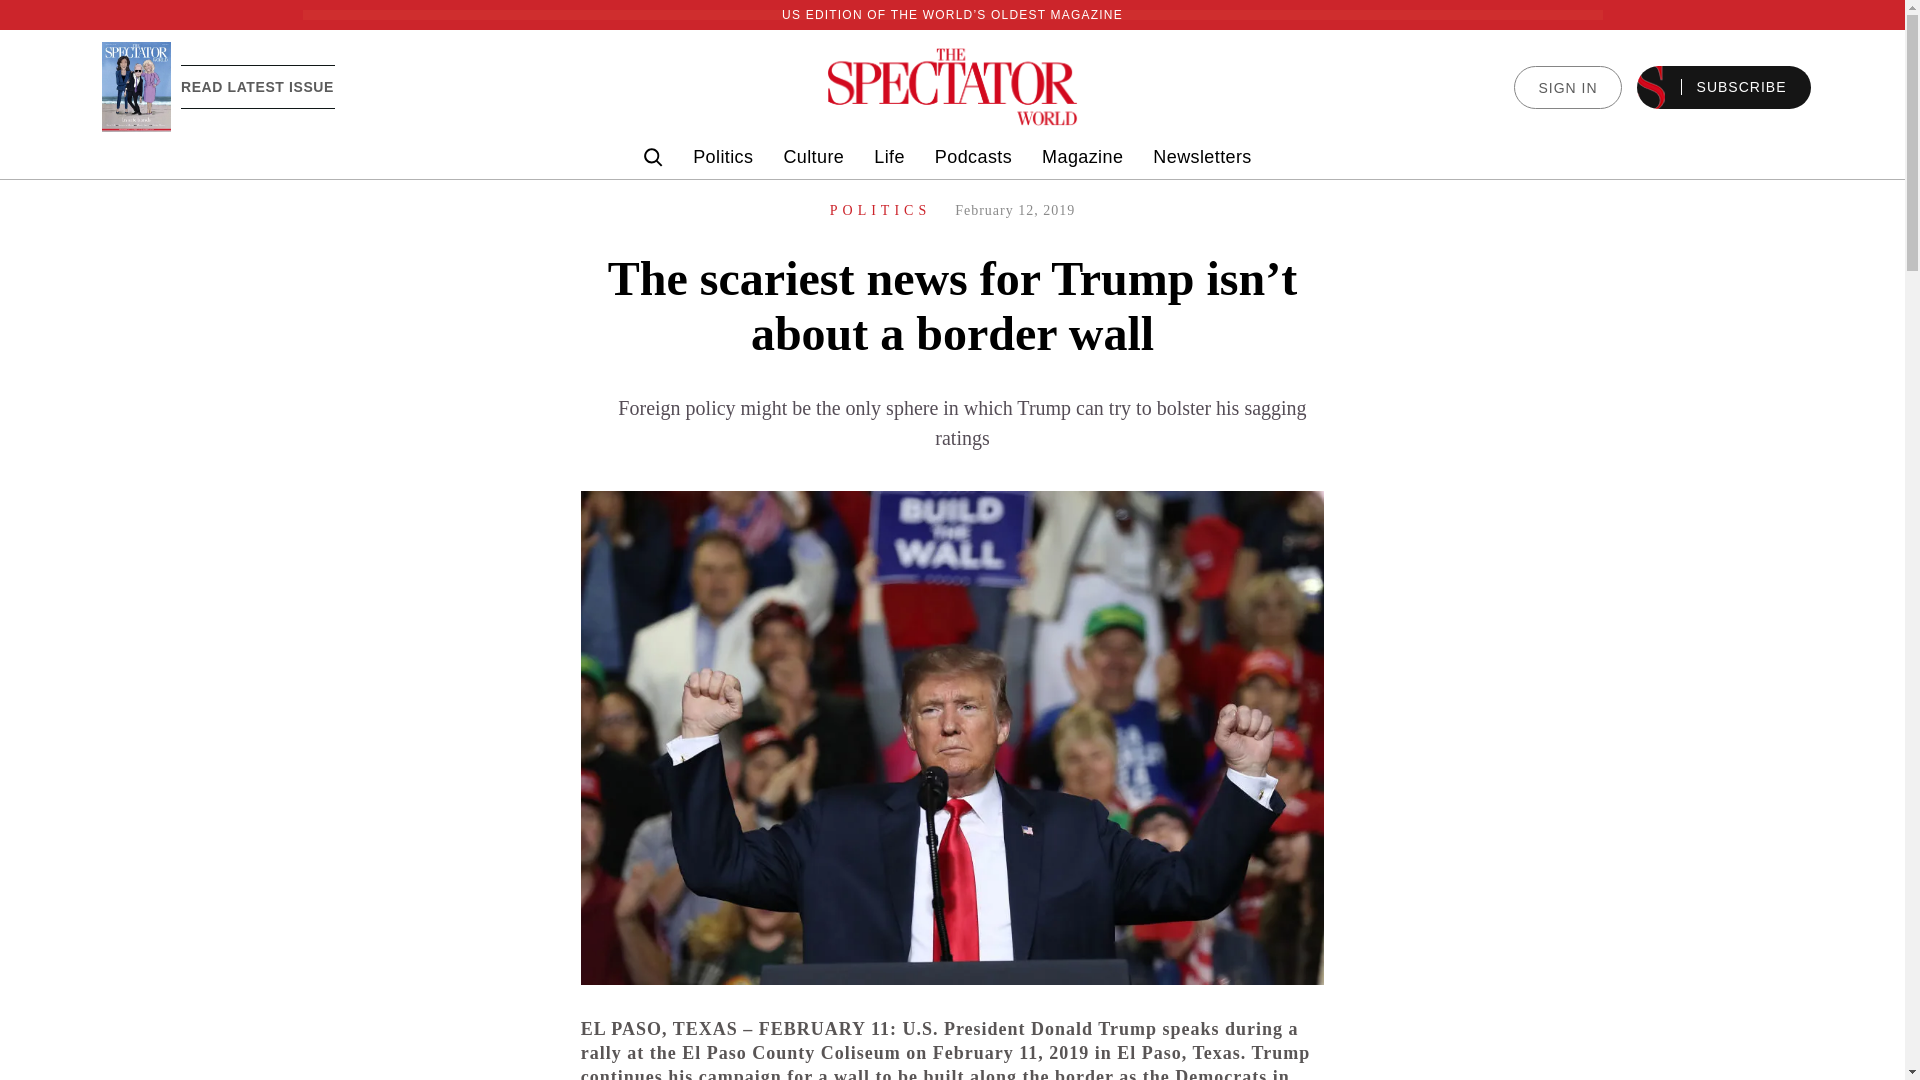 This screenshot has height=1080, width=1920. What do you see at coordinates (973, 157) in the screenshot?
I see `Podcasts` at bounding box center [973, 157].